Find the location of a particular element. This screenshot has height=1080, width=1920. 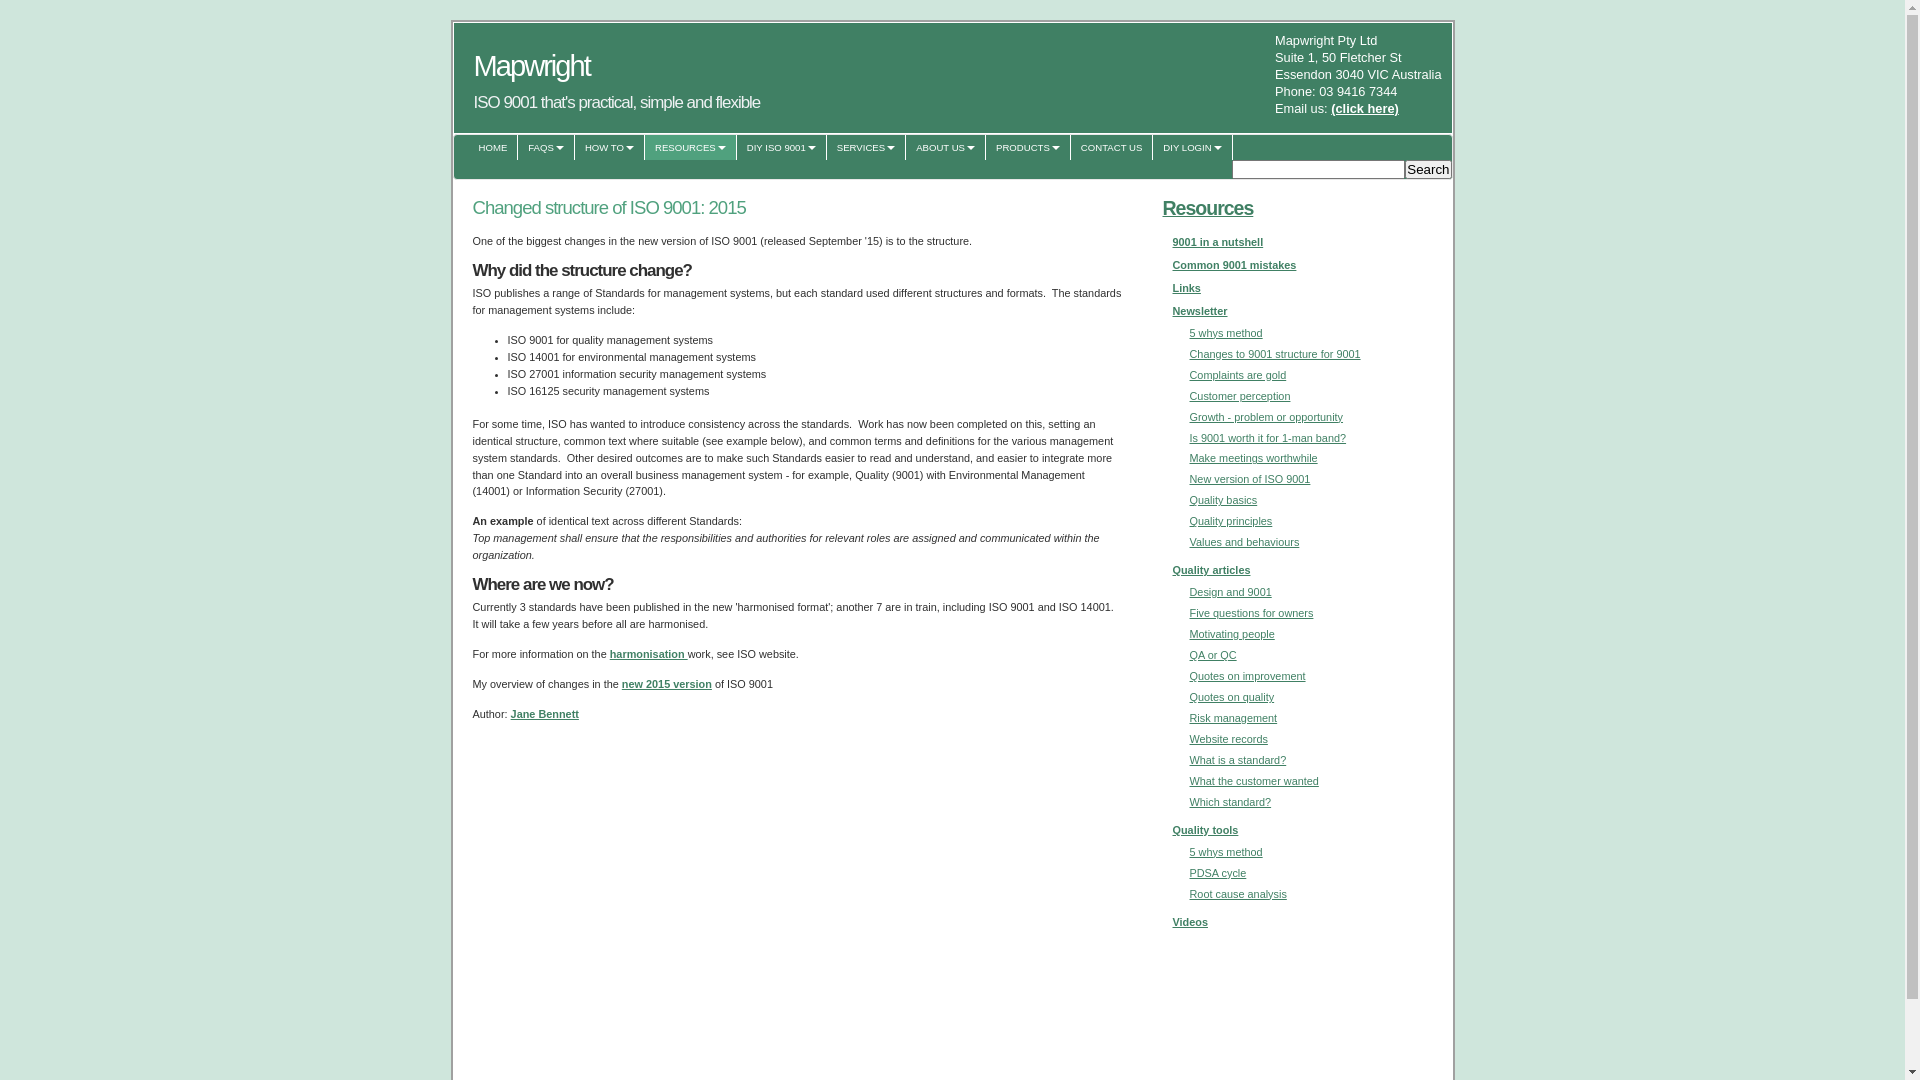

Videos is located at coordinates (1190, 922).